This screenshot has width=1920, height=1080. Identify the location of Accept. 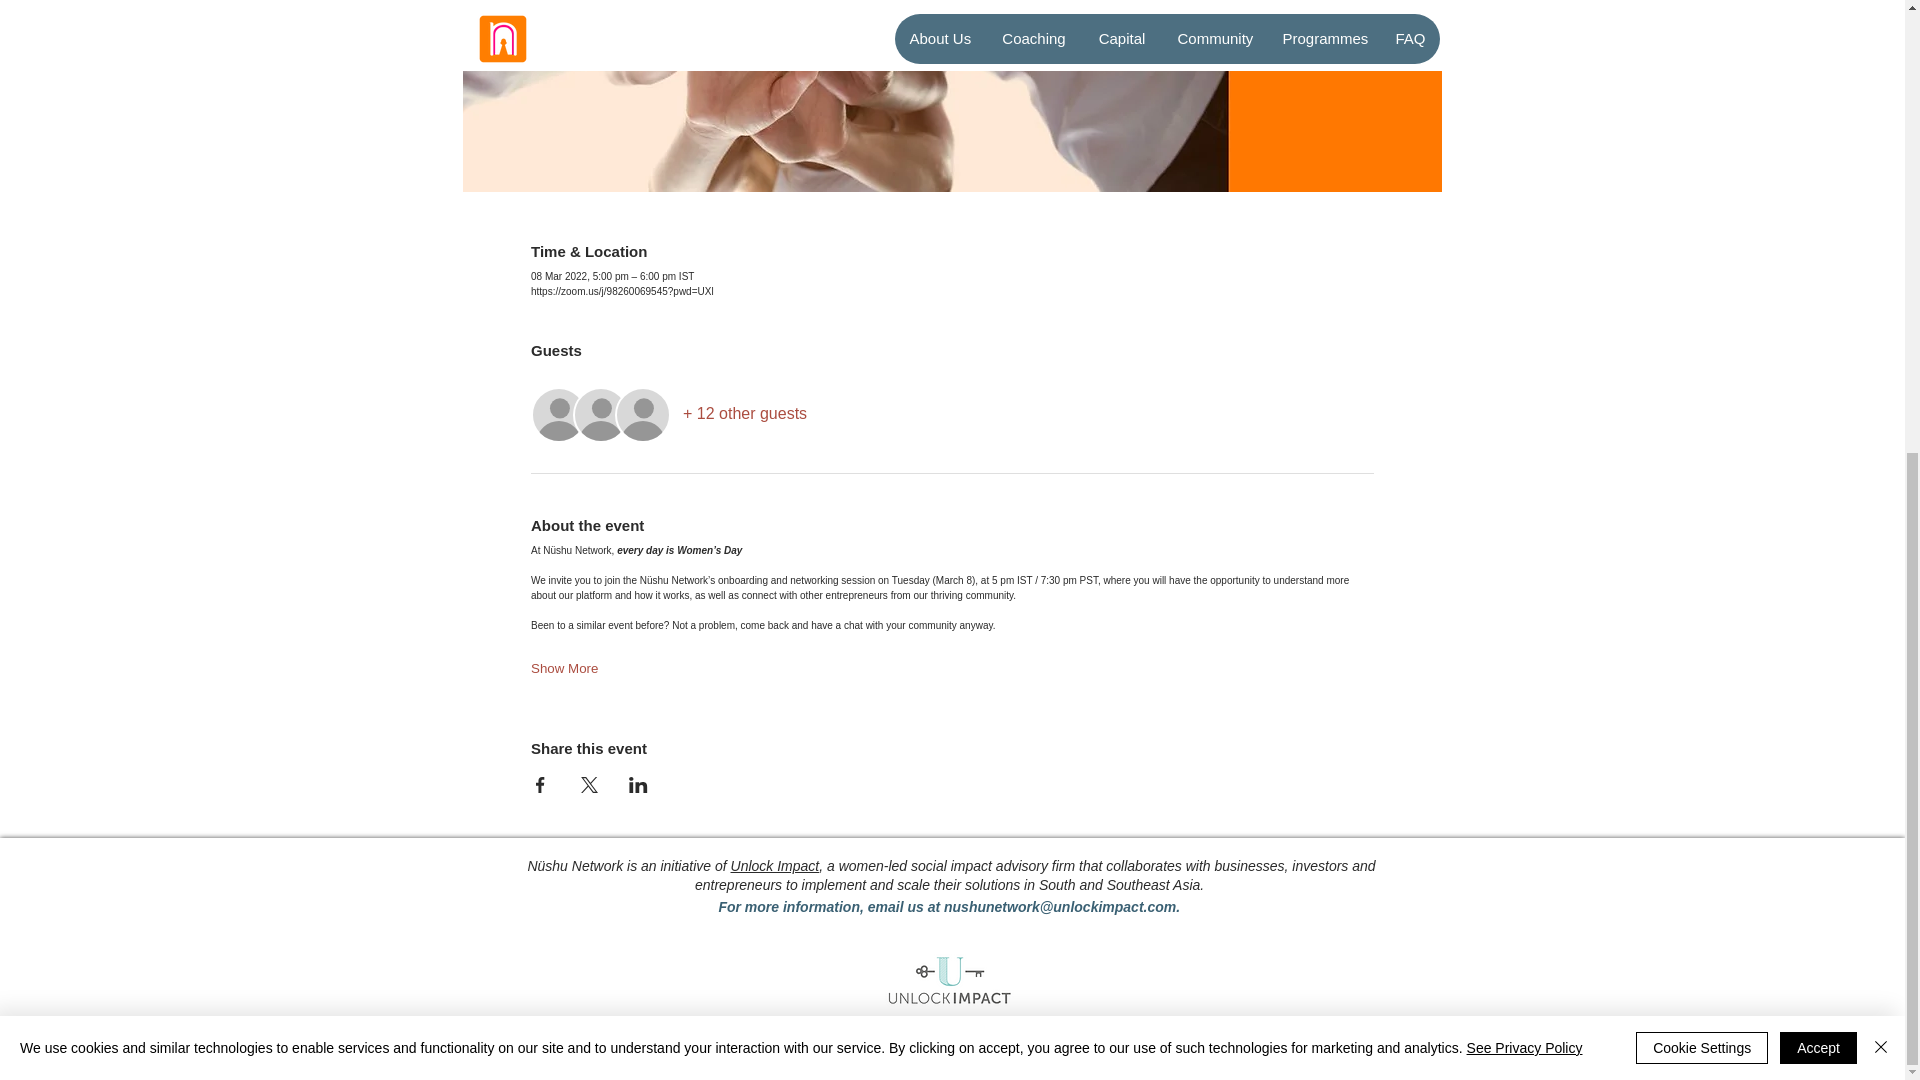
(1818, 276).